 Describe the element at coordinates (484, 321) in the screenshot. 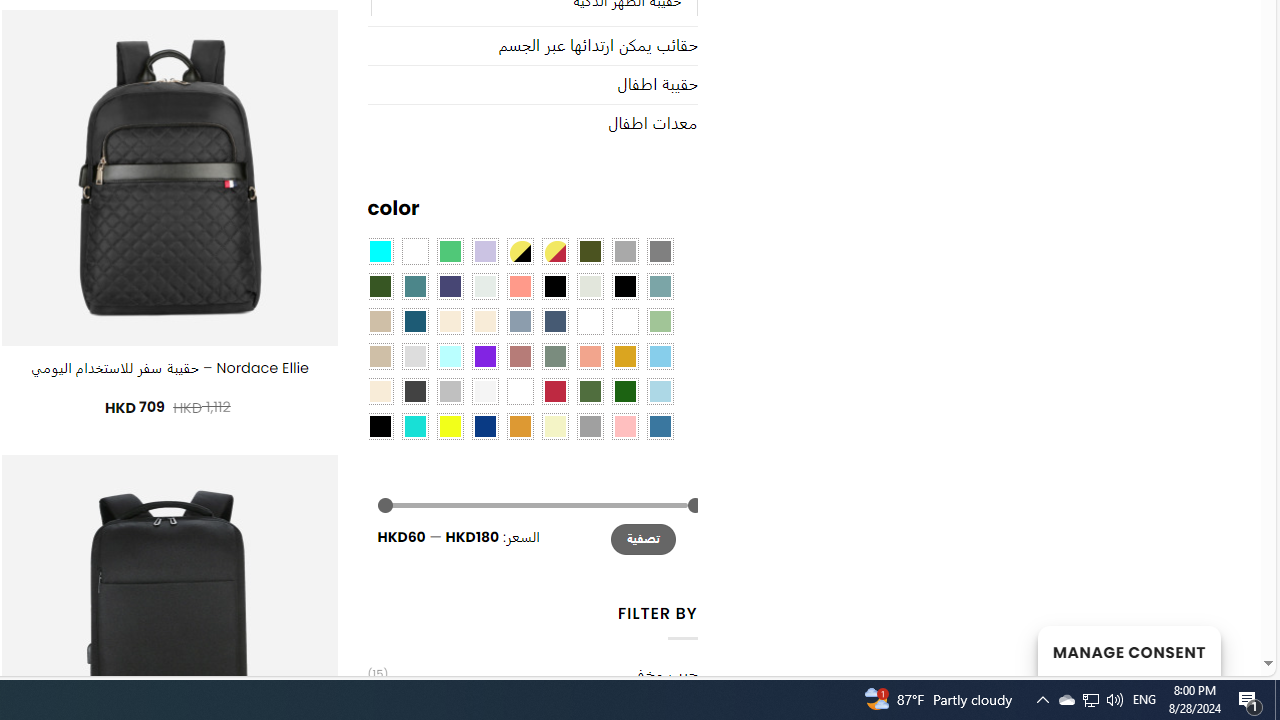

I see `Cream` at that location.